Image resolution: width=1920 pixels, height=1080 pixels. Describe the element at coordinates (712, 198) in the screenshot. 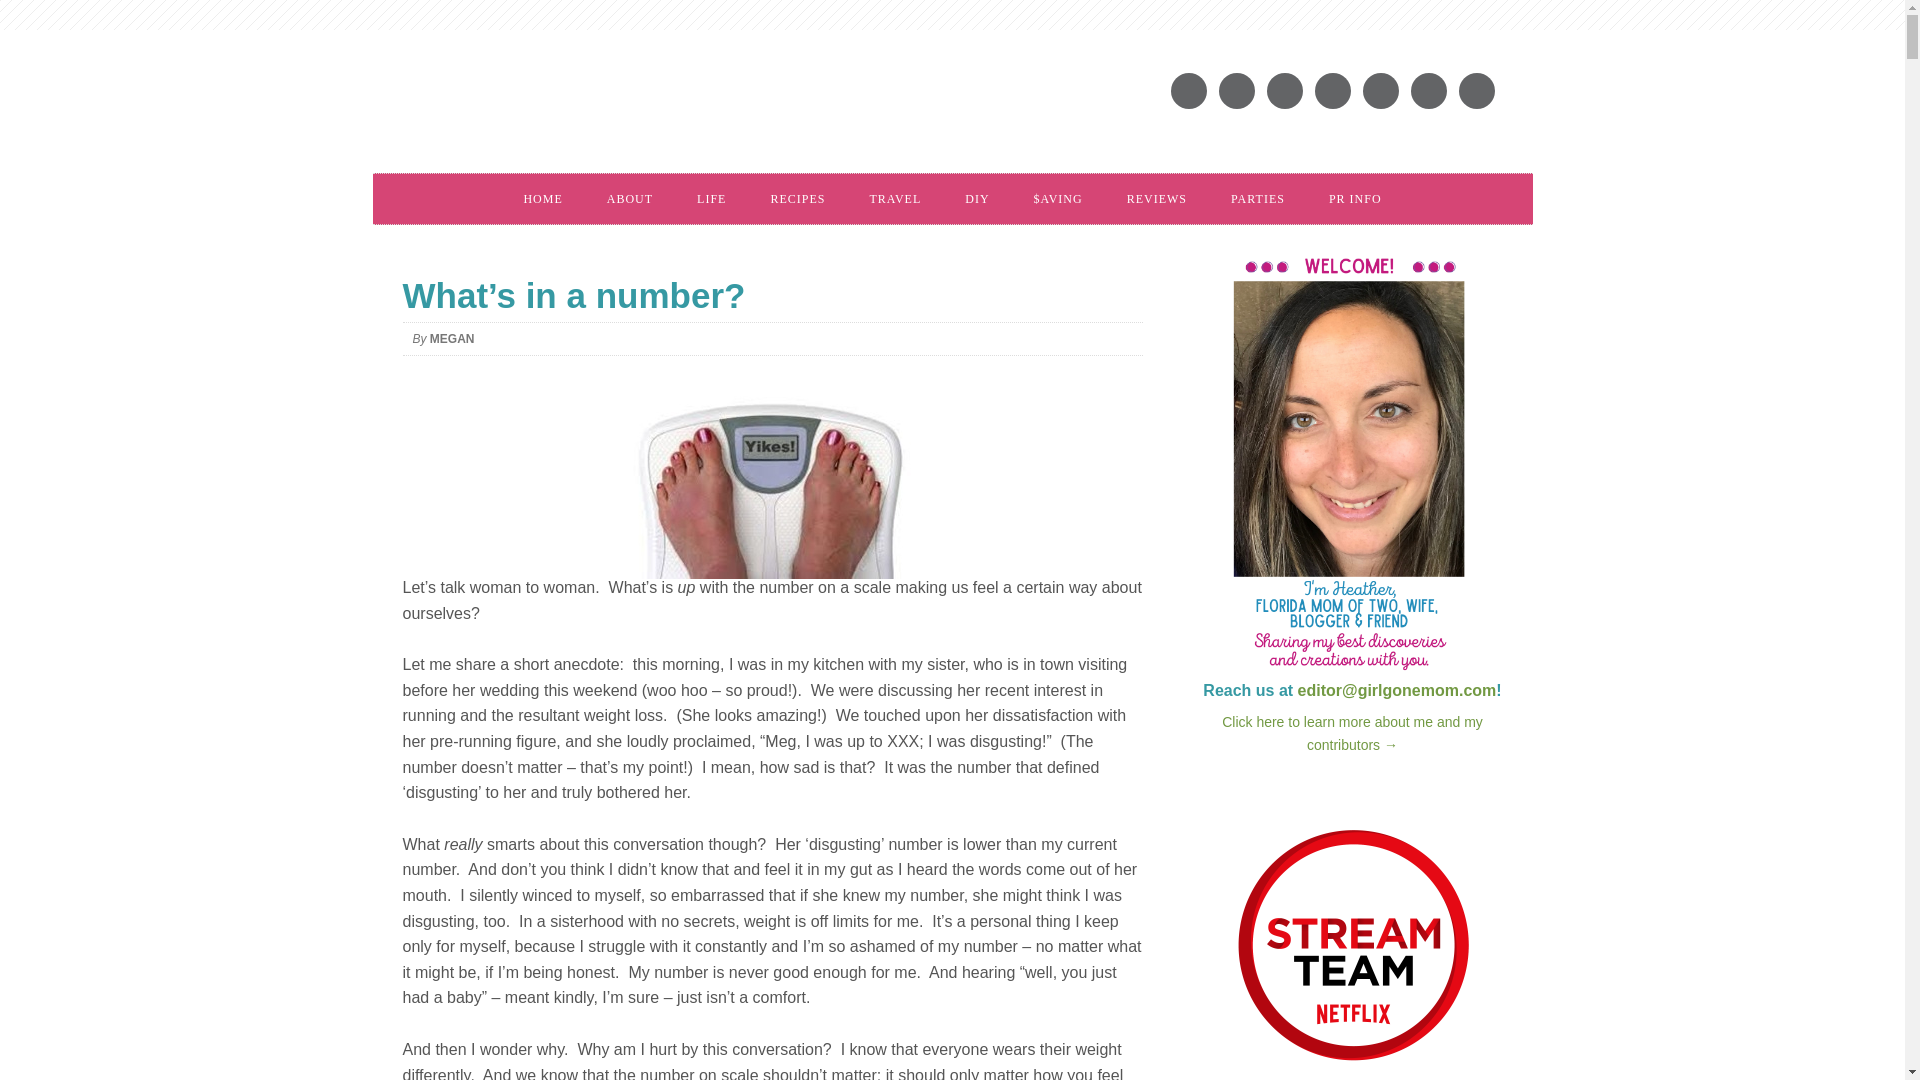

I see `LIFE` at that location.